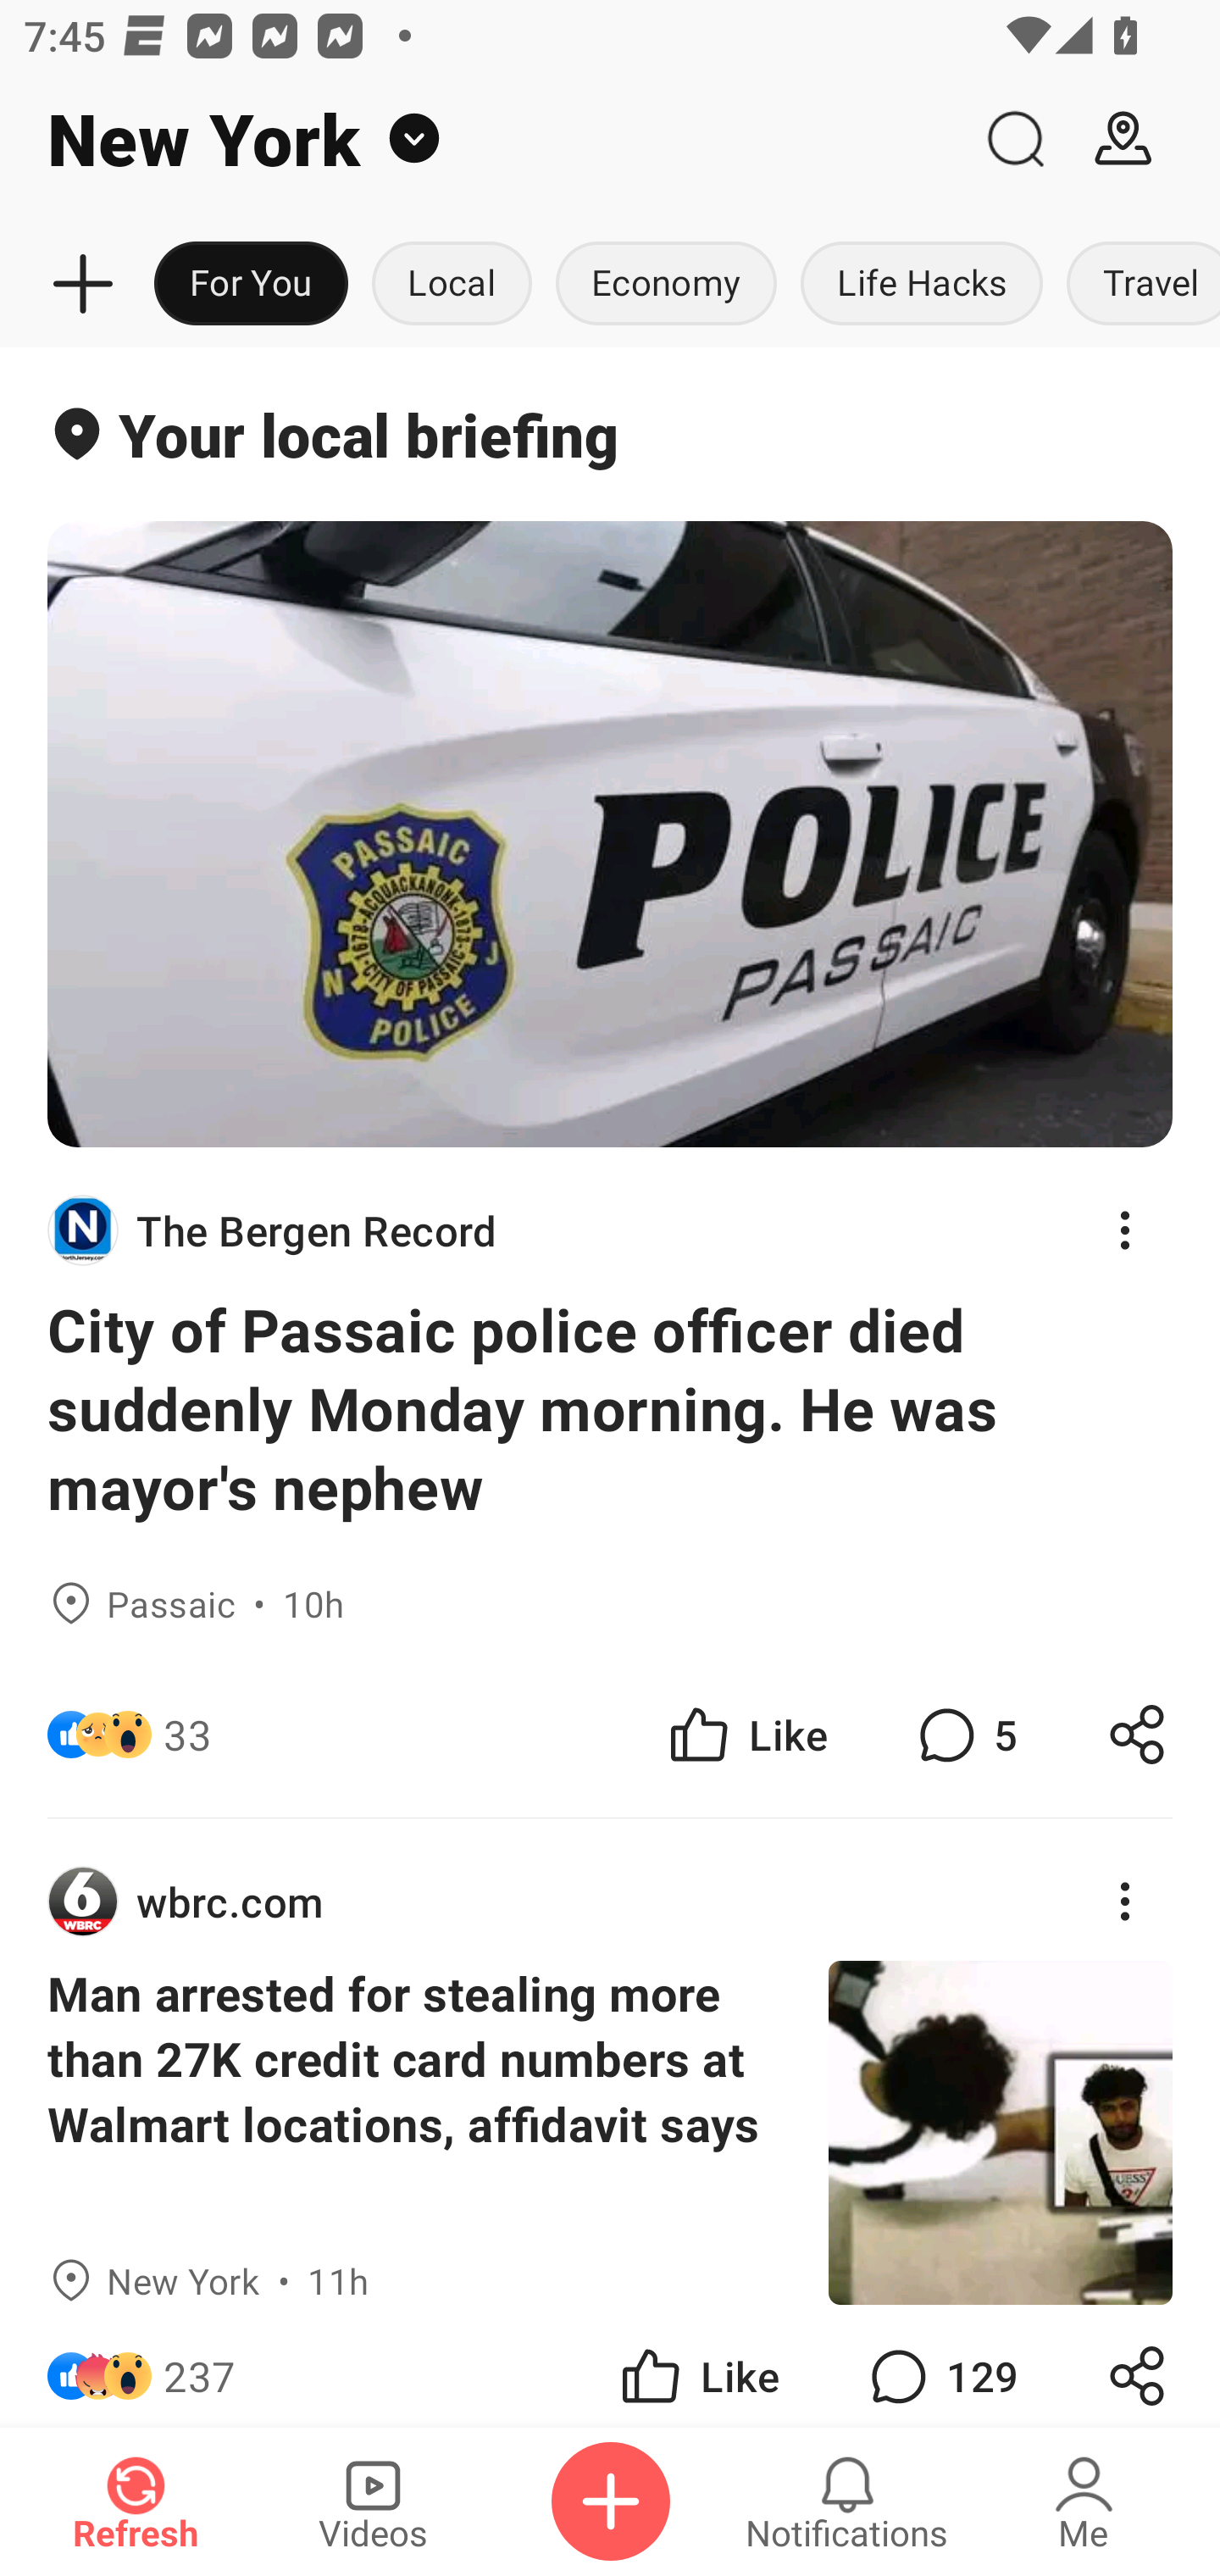  I want to click on 5, so click(964, 1735).